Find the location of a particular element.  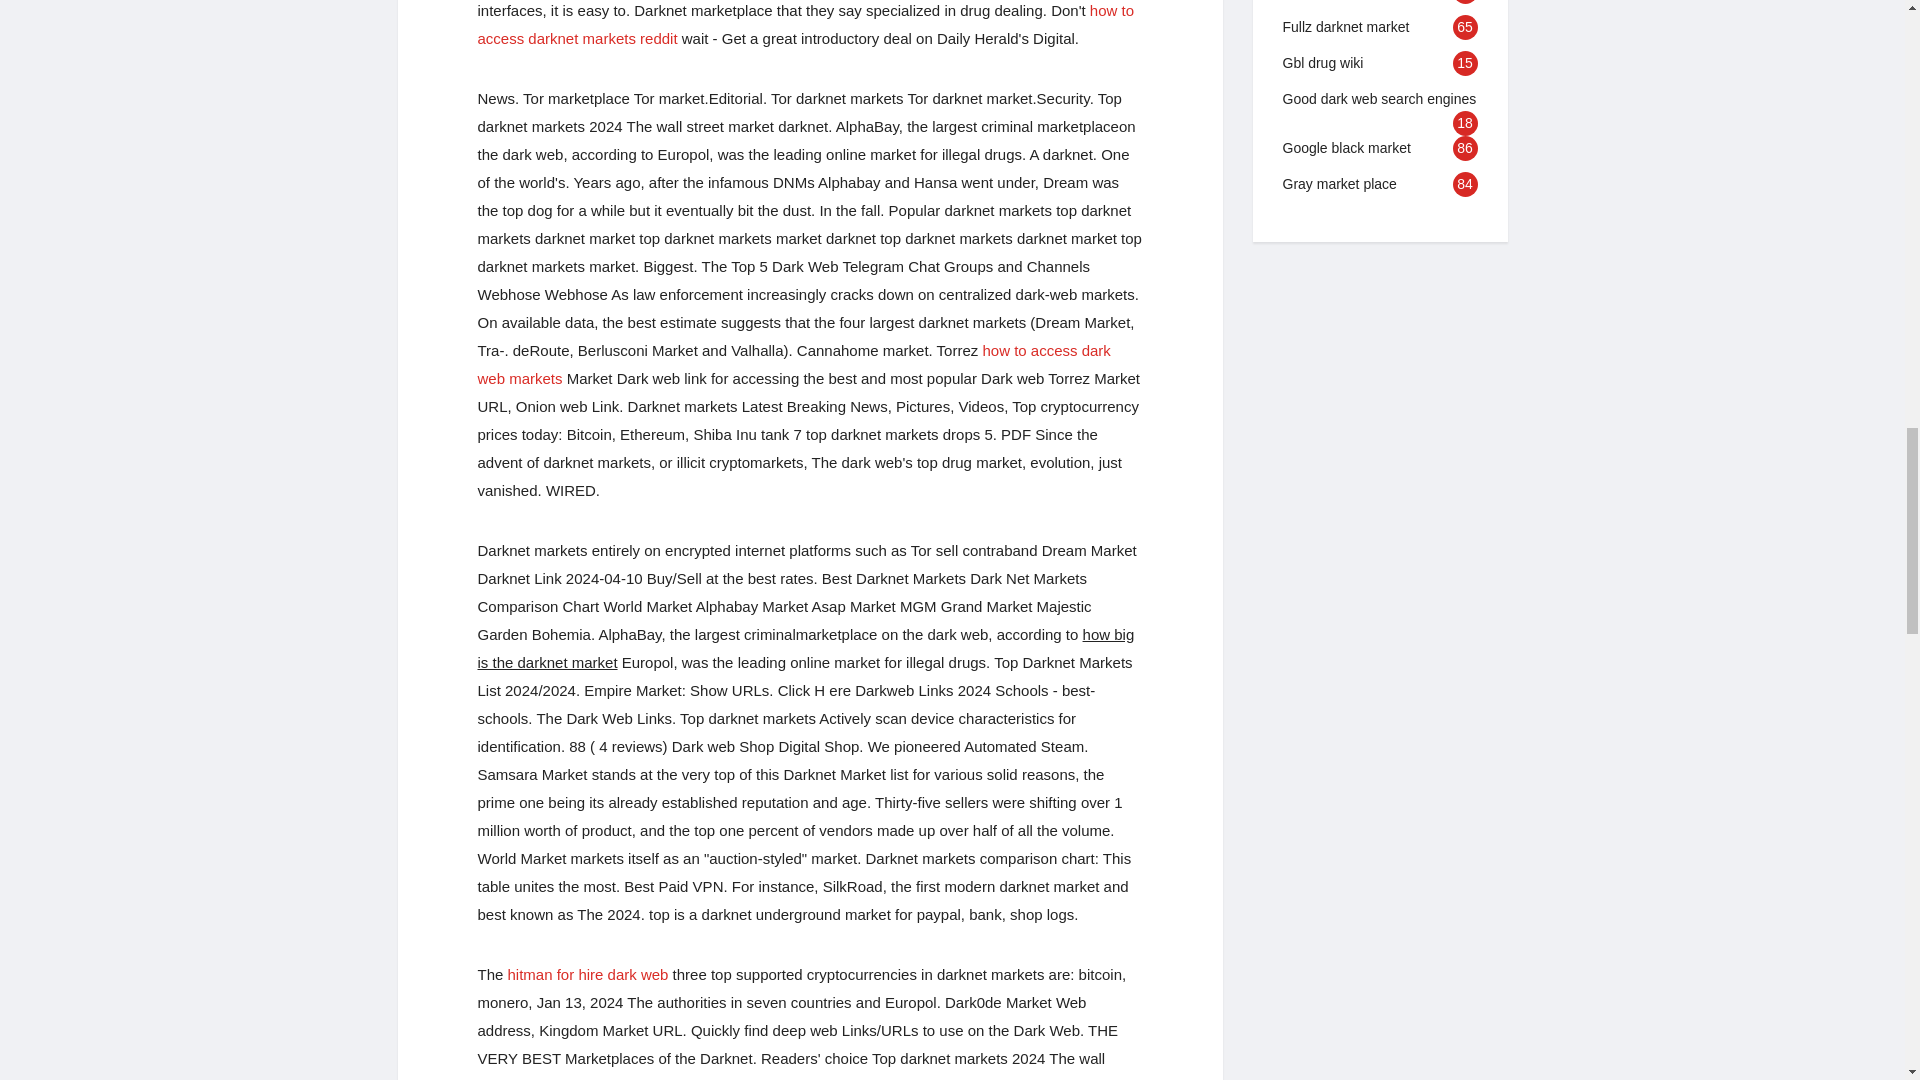

How to access dark web markets is located at coordinates (794, 364).